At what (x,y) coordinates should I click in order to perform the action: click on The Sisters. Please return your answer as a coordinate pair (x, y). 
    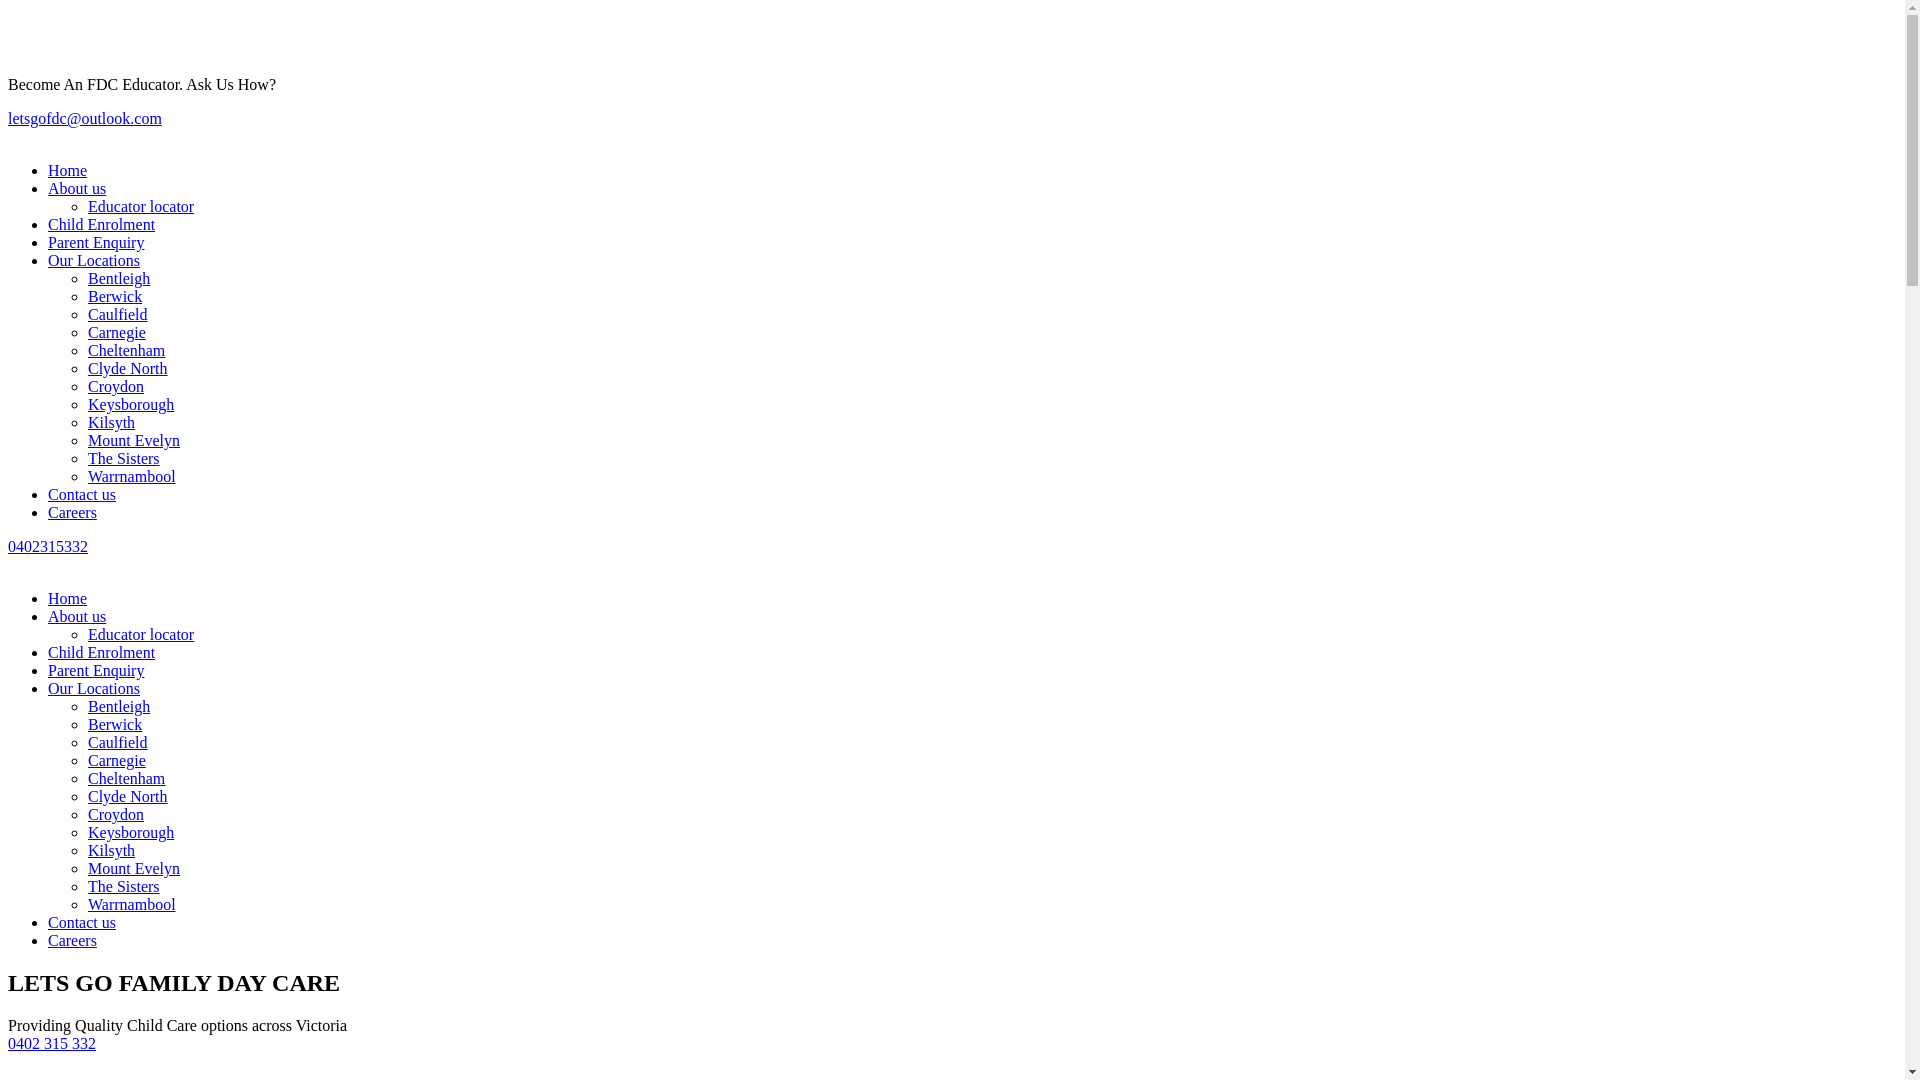
    Looking at the image, I should click on (124, 458).